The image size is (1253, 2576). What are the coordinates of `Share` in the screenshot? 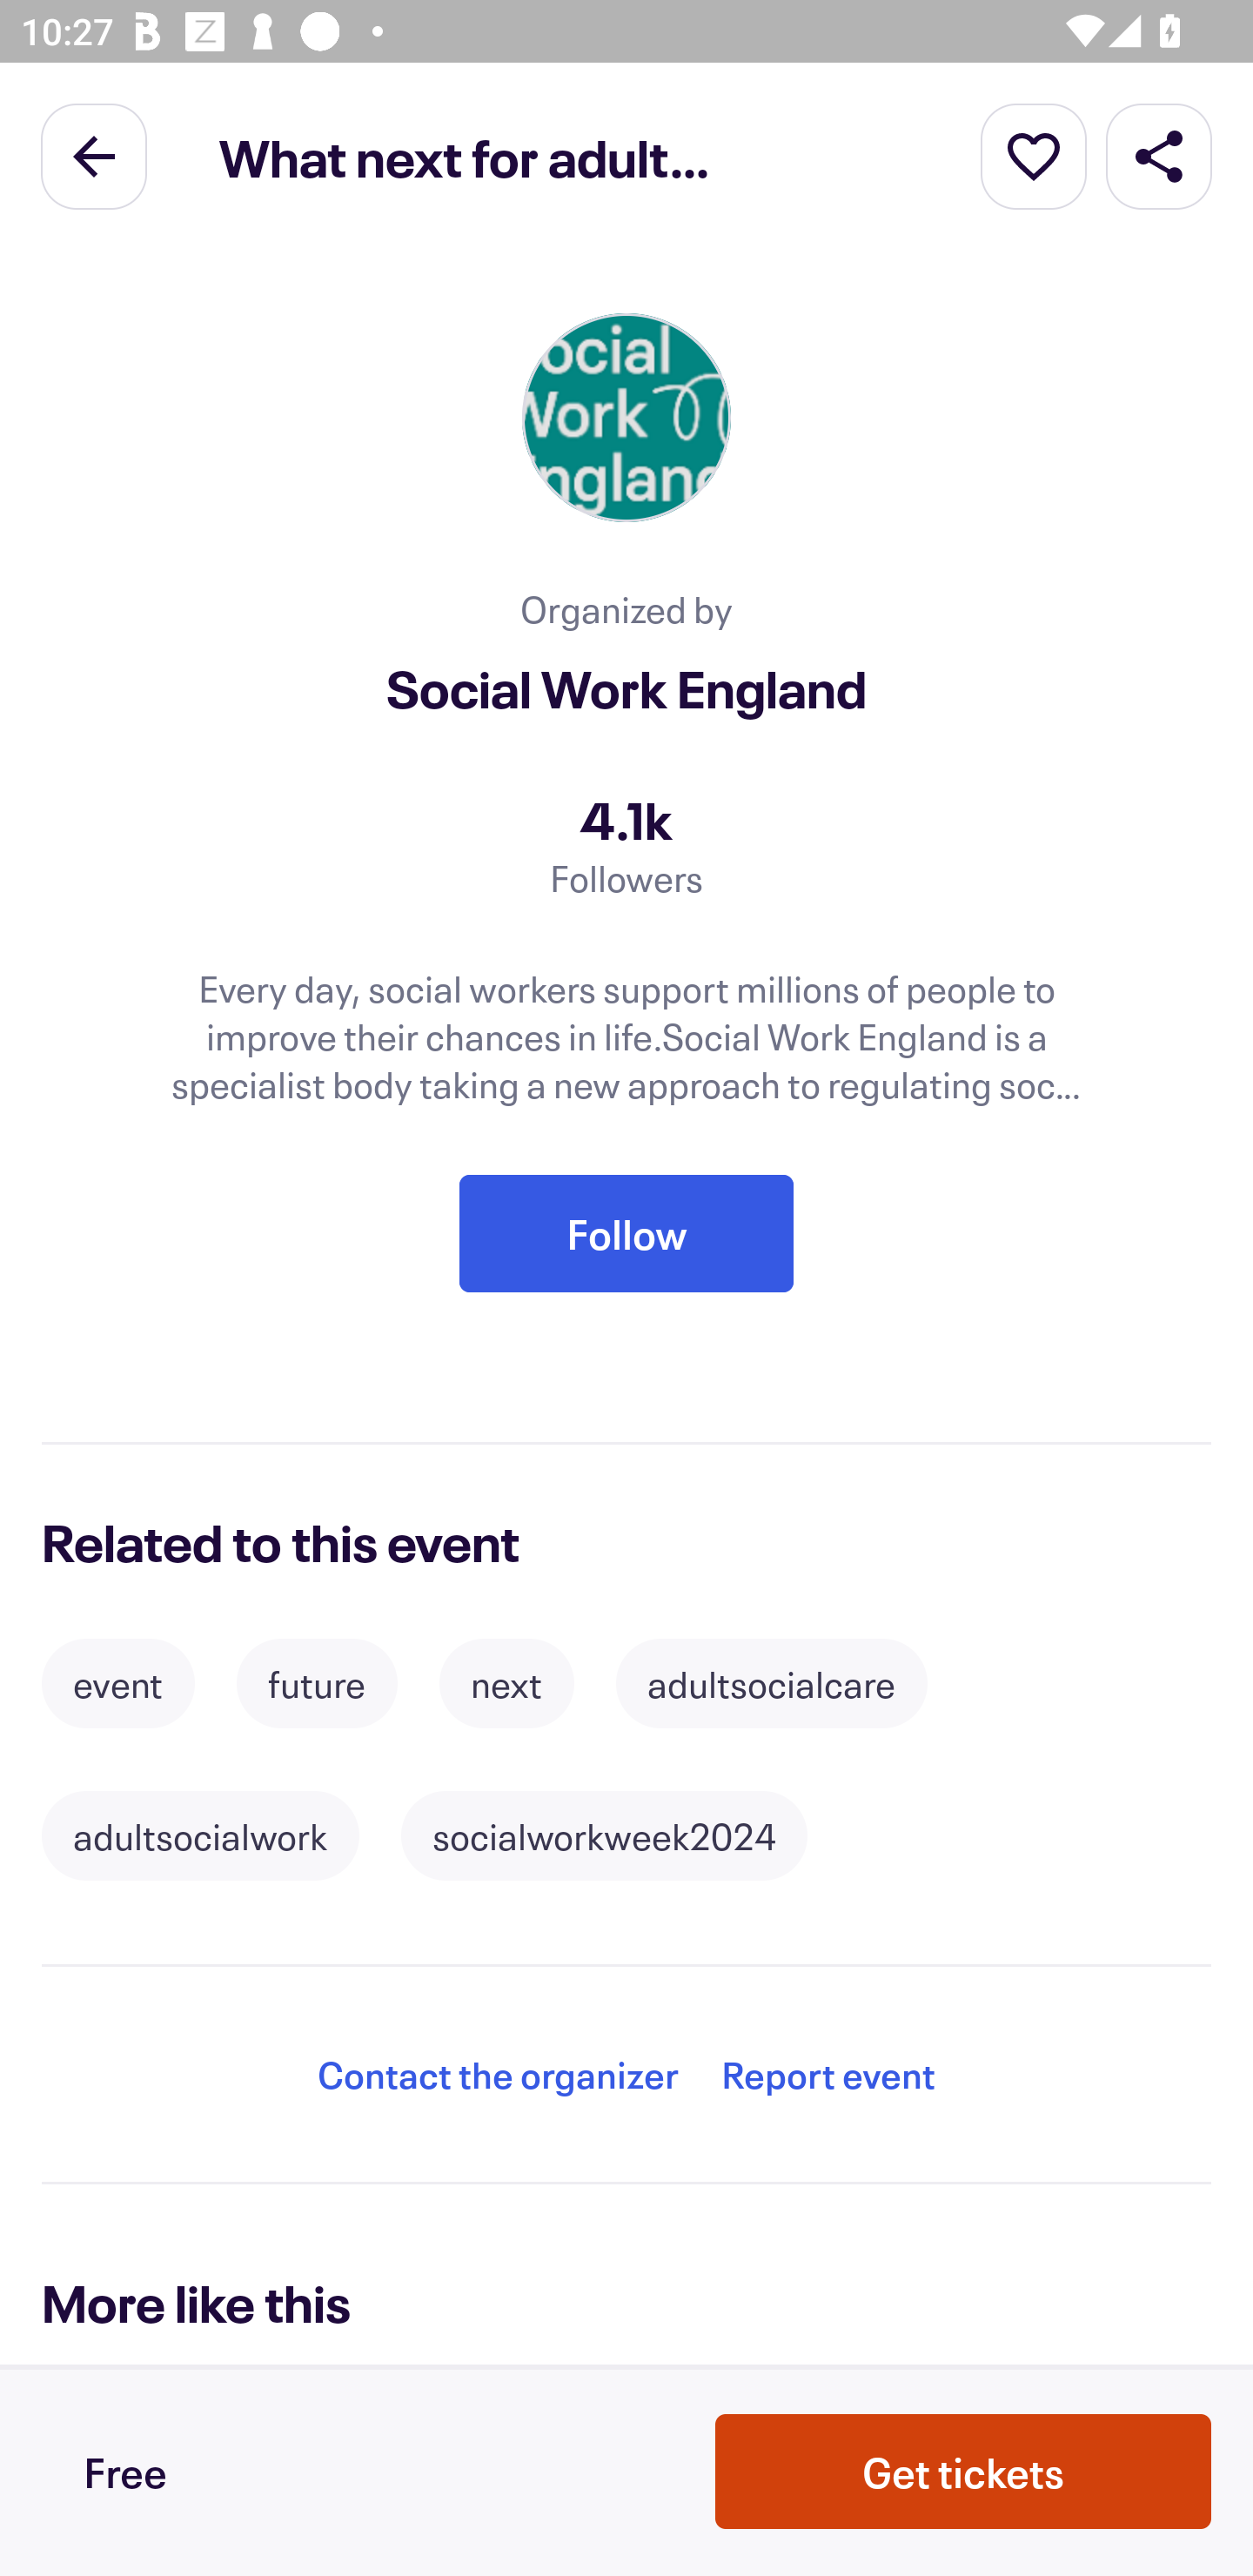 It's located at (1159, 155).